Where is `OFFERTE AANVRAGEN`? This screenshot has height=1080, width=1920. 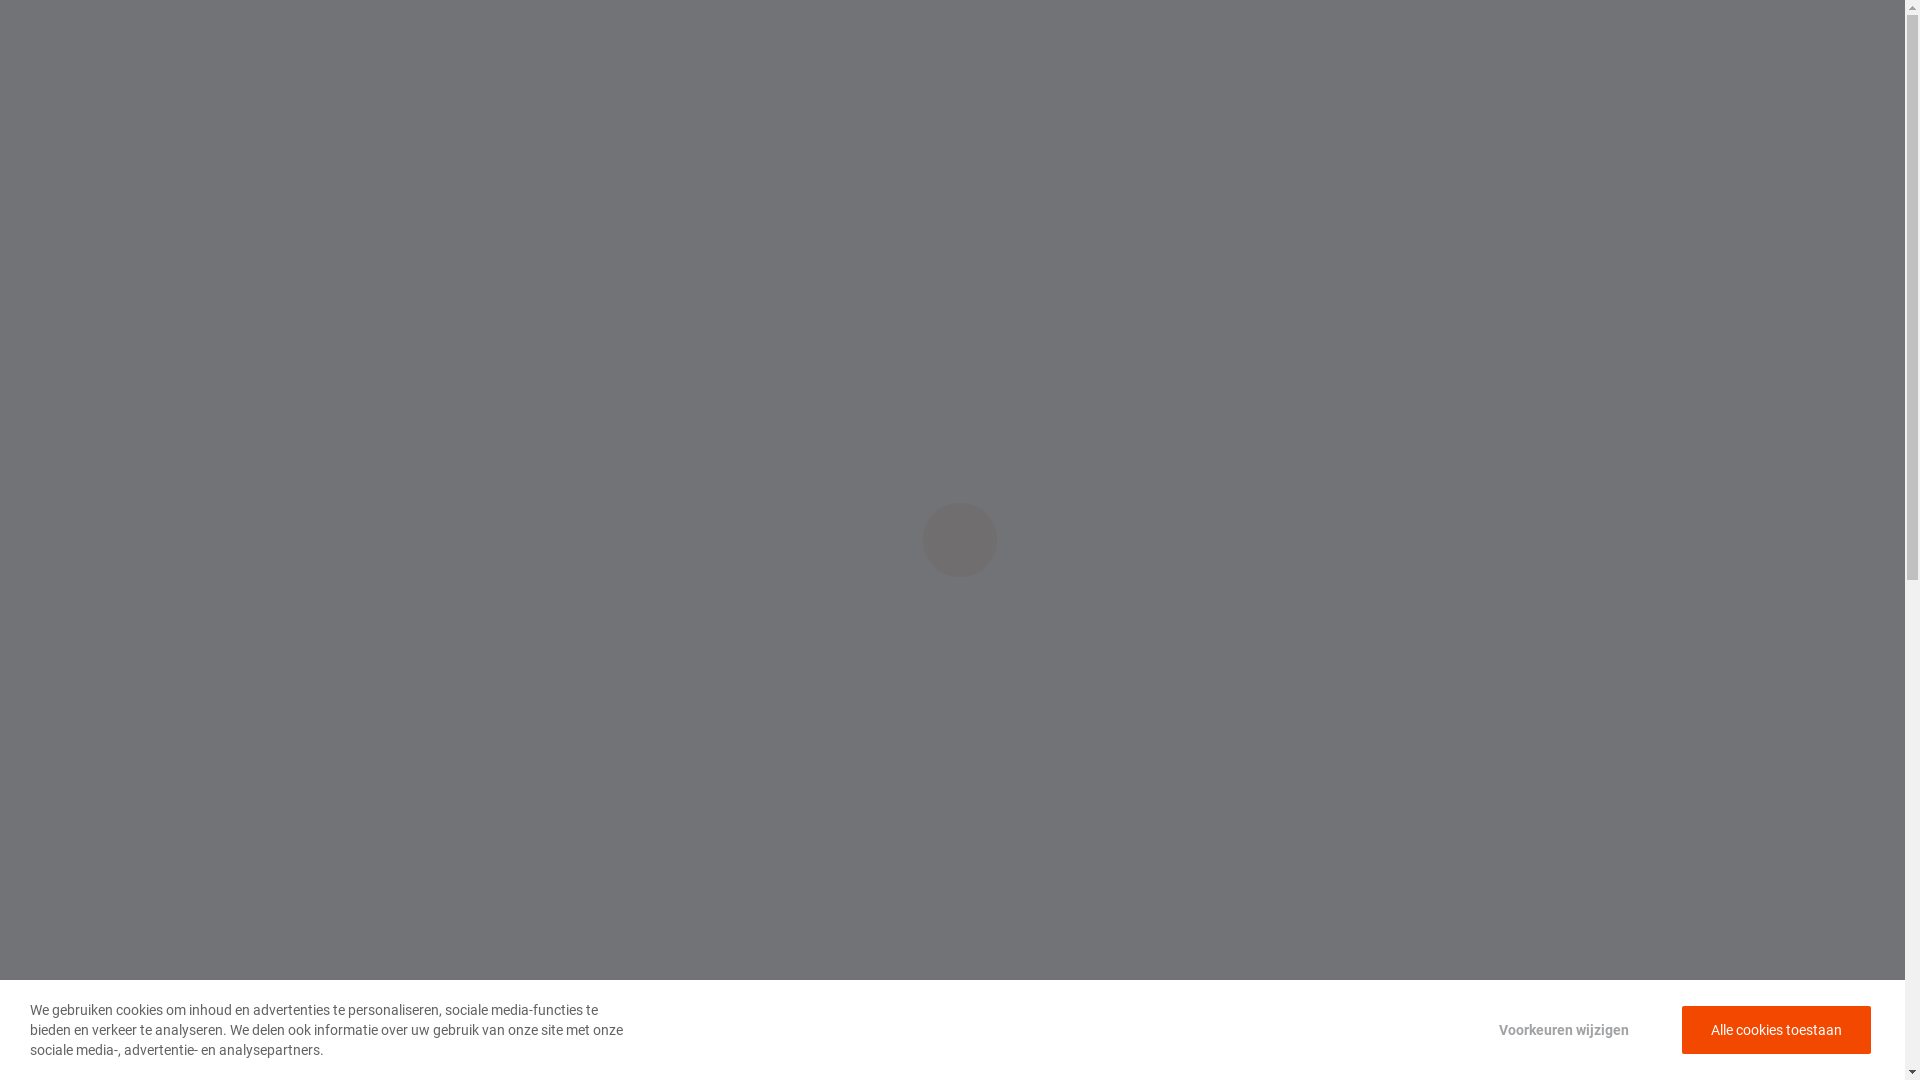 OFFERTE AANVRAGEN is located at coordinates (1401, 32).